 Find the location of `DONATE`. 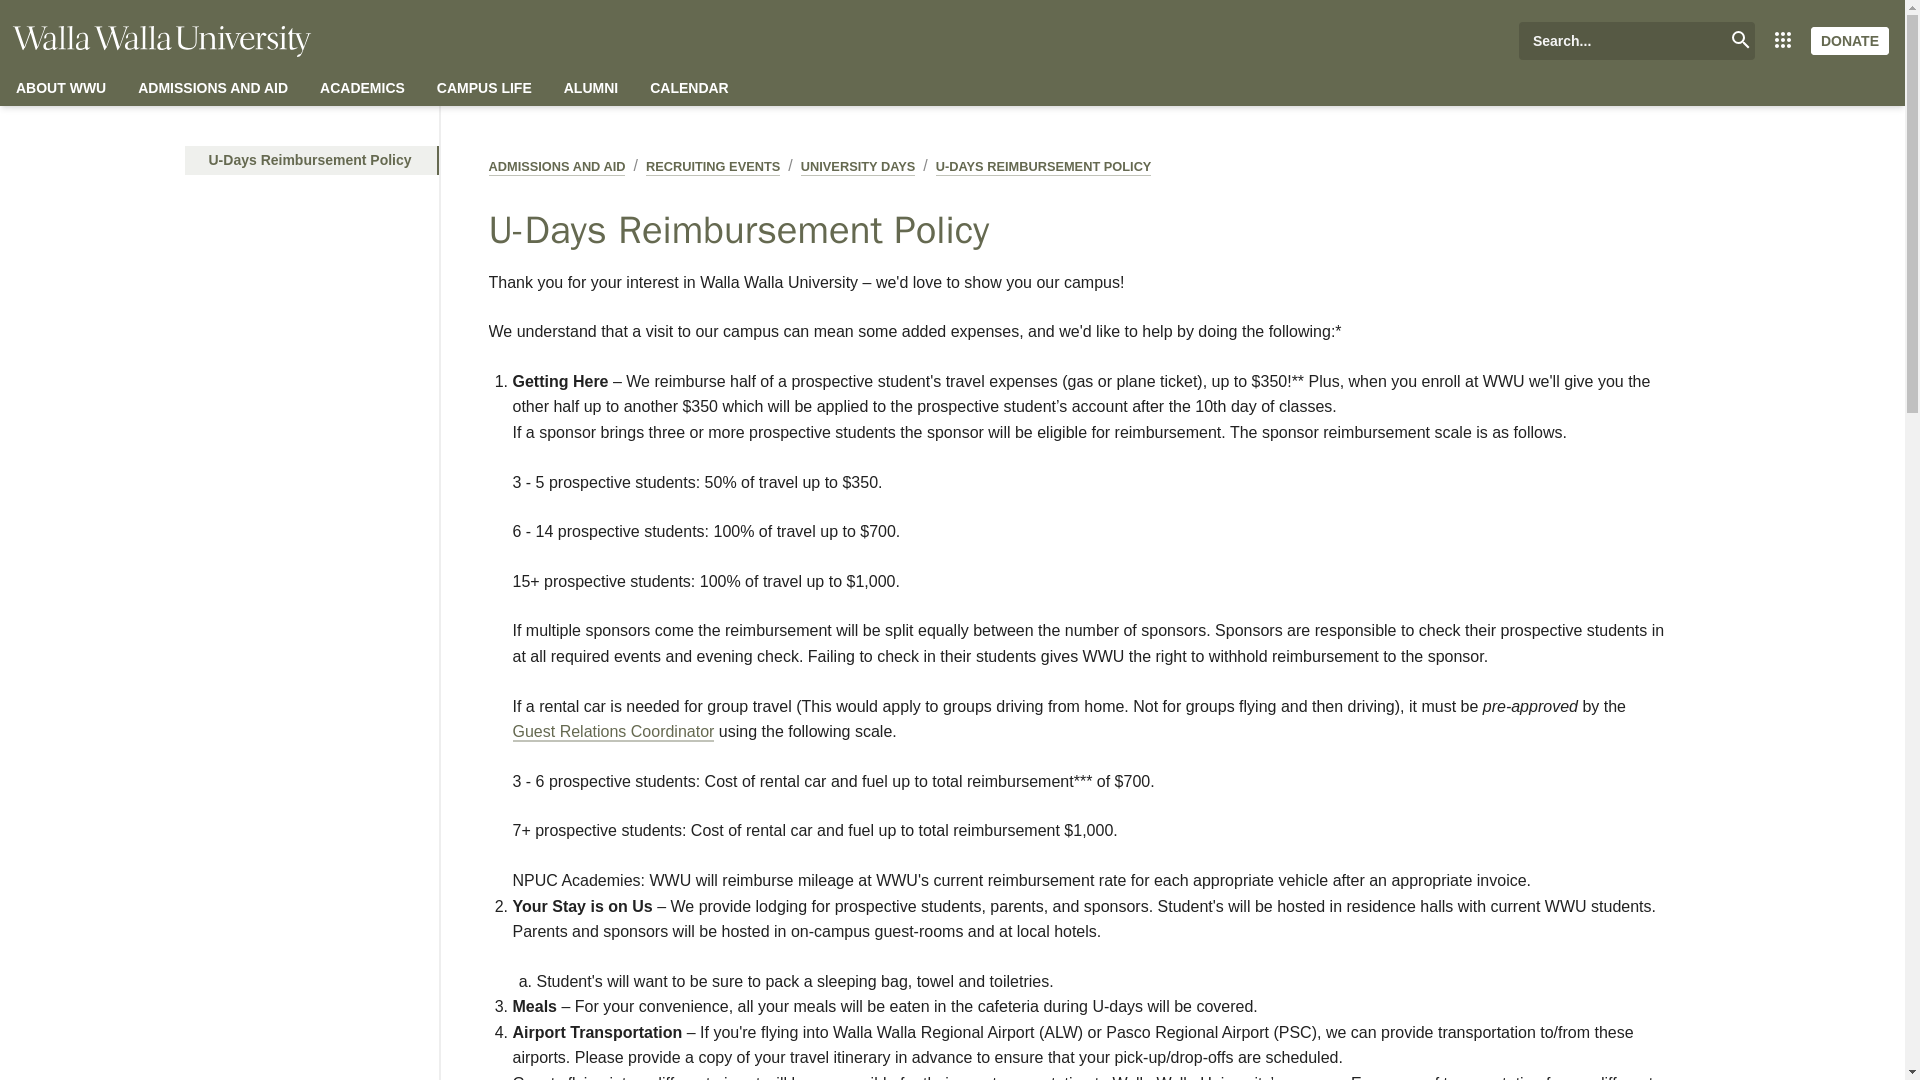

DONATE is located at coordinates (1850, 40).